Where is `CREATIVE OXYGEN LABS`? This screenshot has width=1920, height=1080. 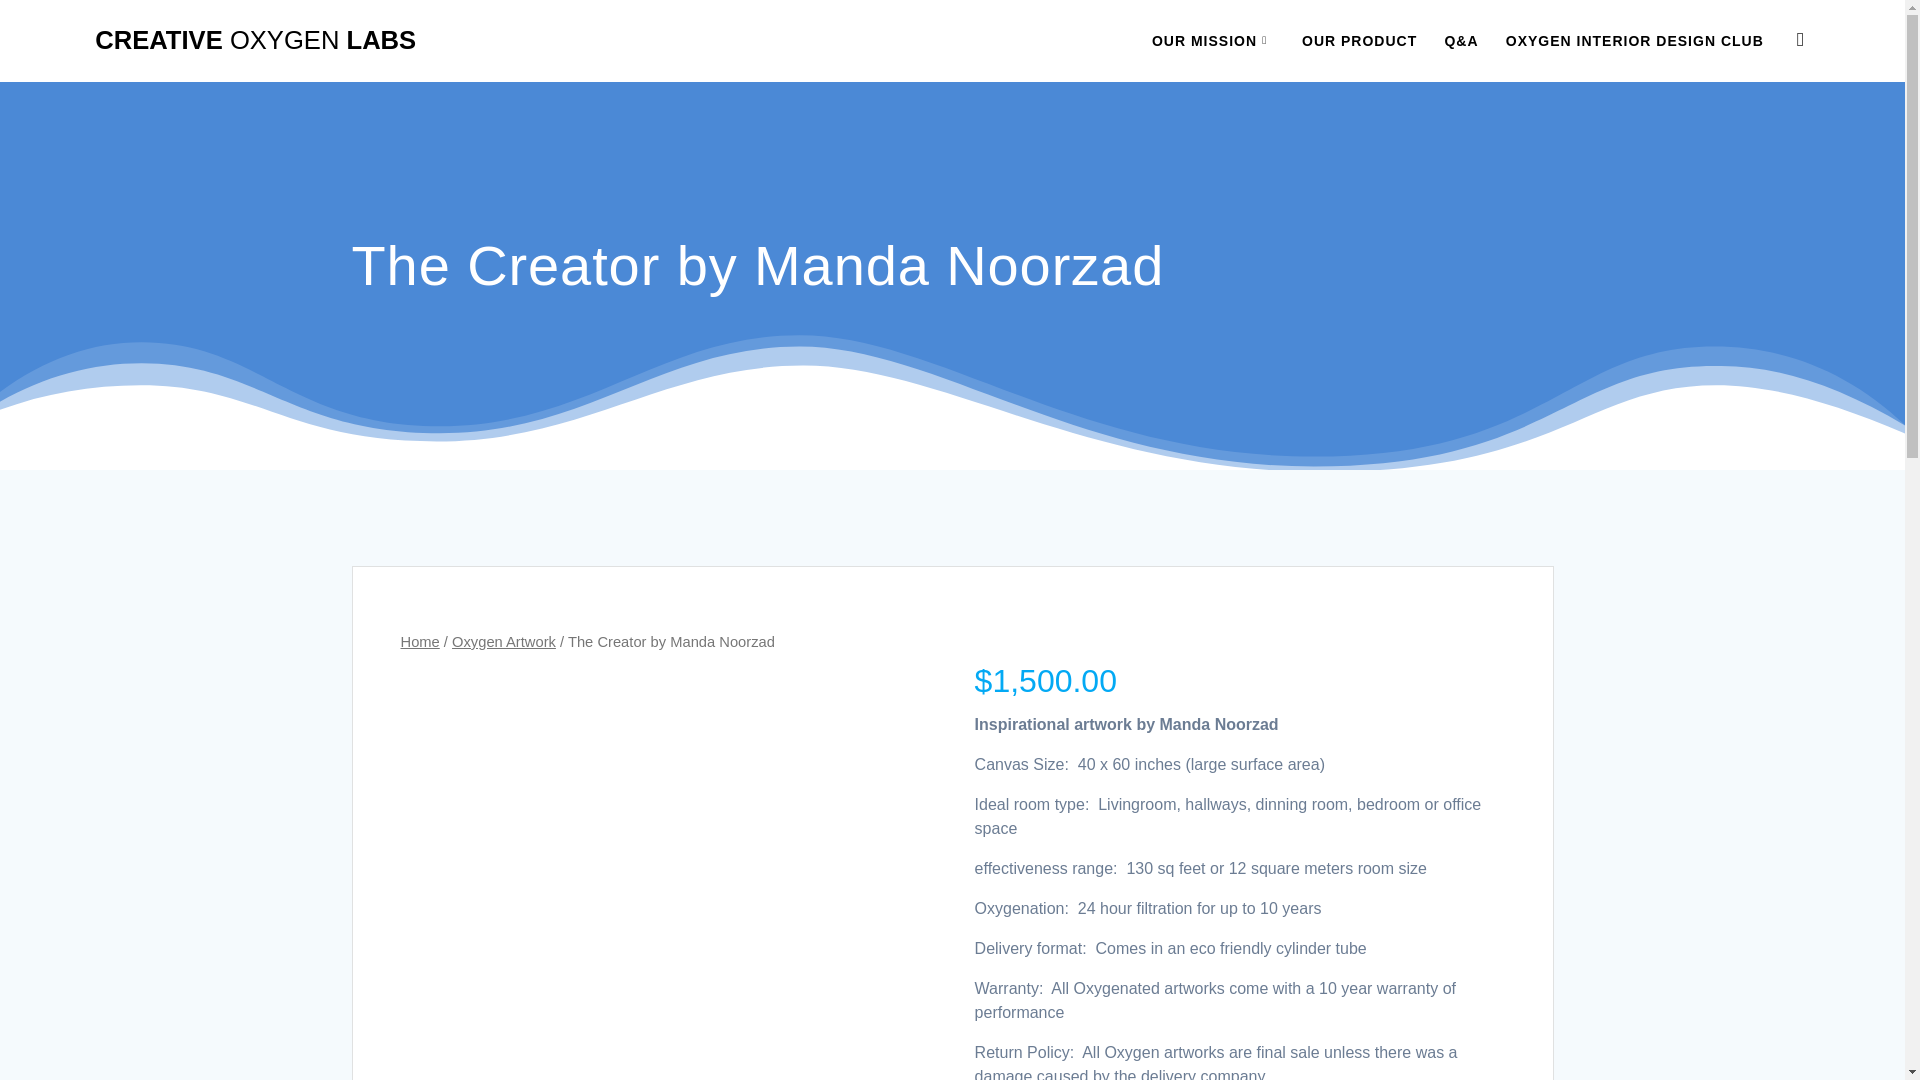
CREATIVE OXYGEN LABS is located at coordinates (255, 41).